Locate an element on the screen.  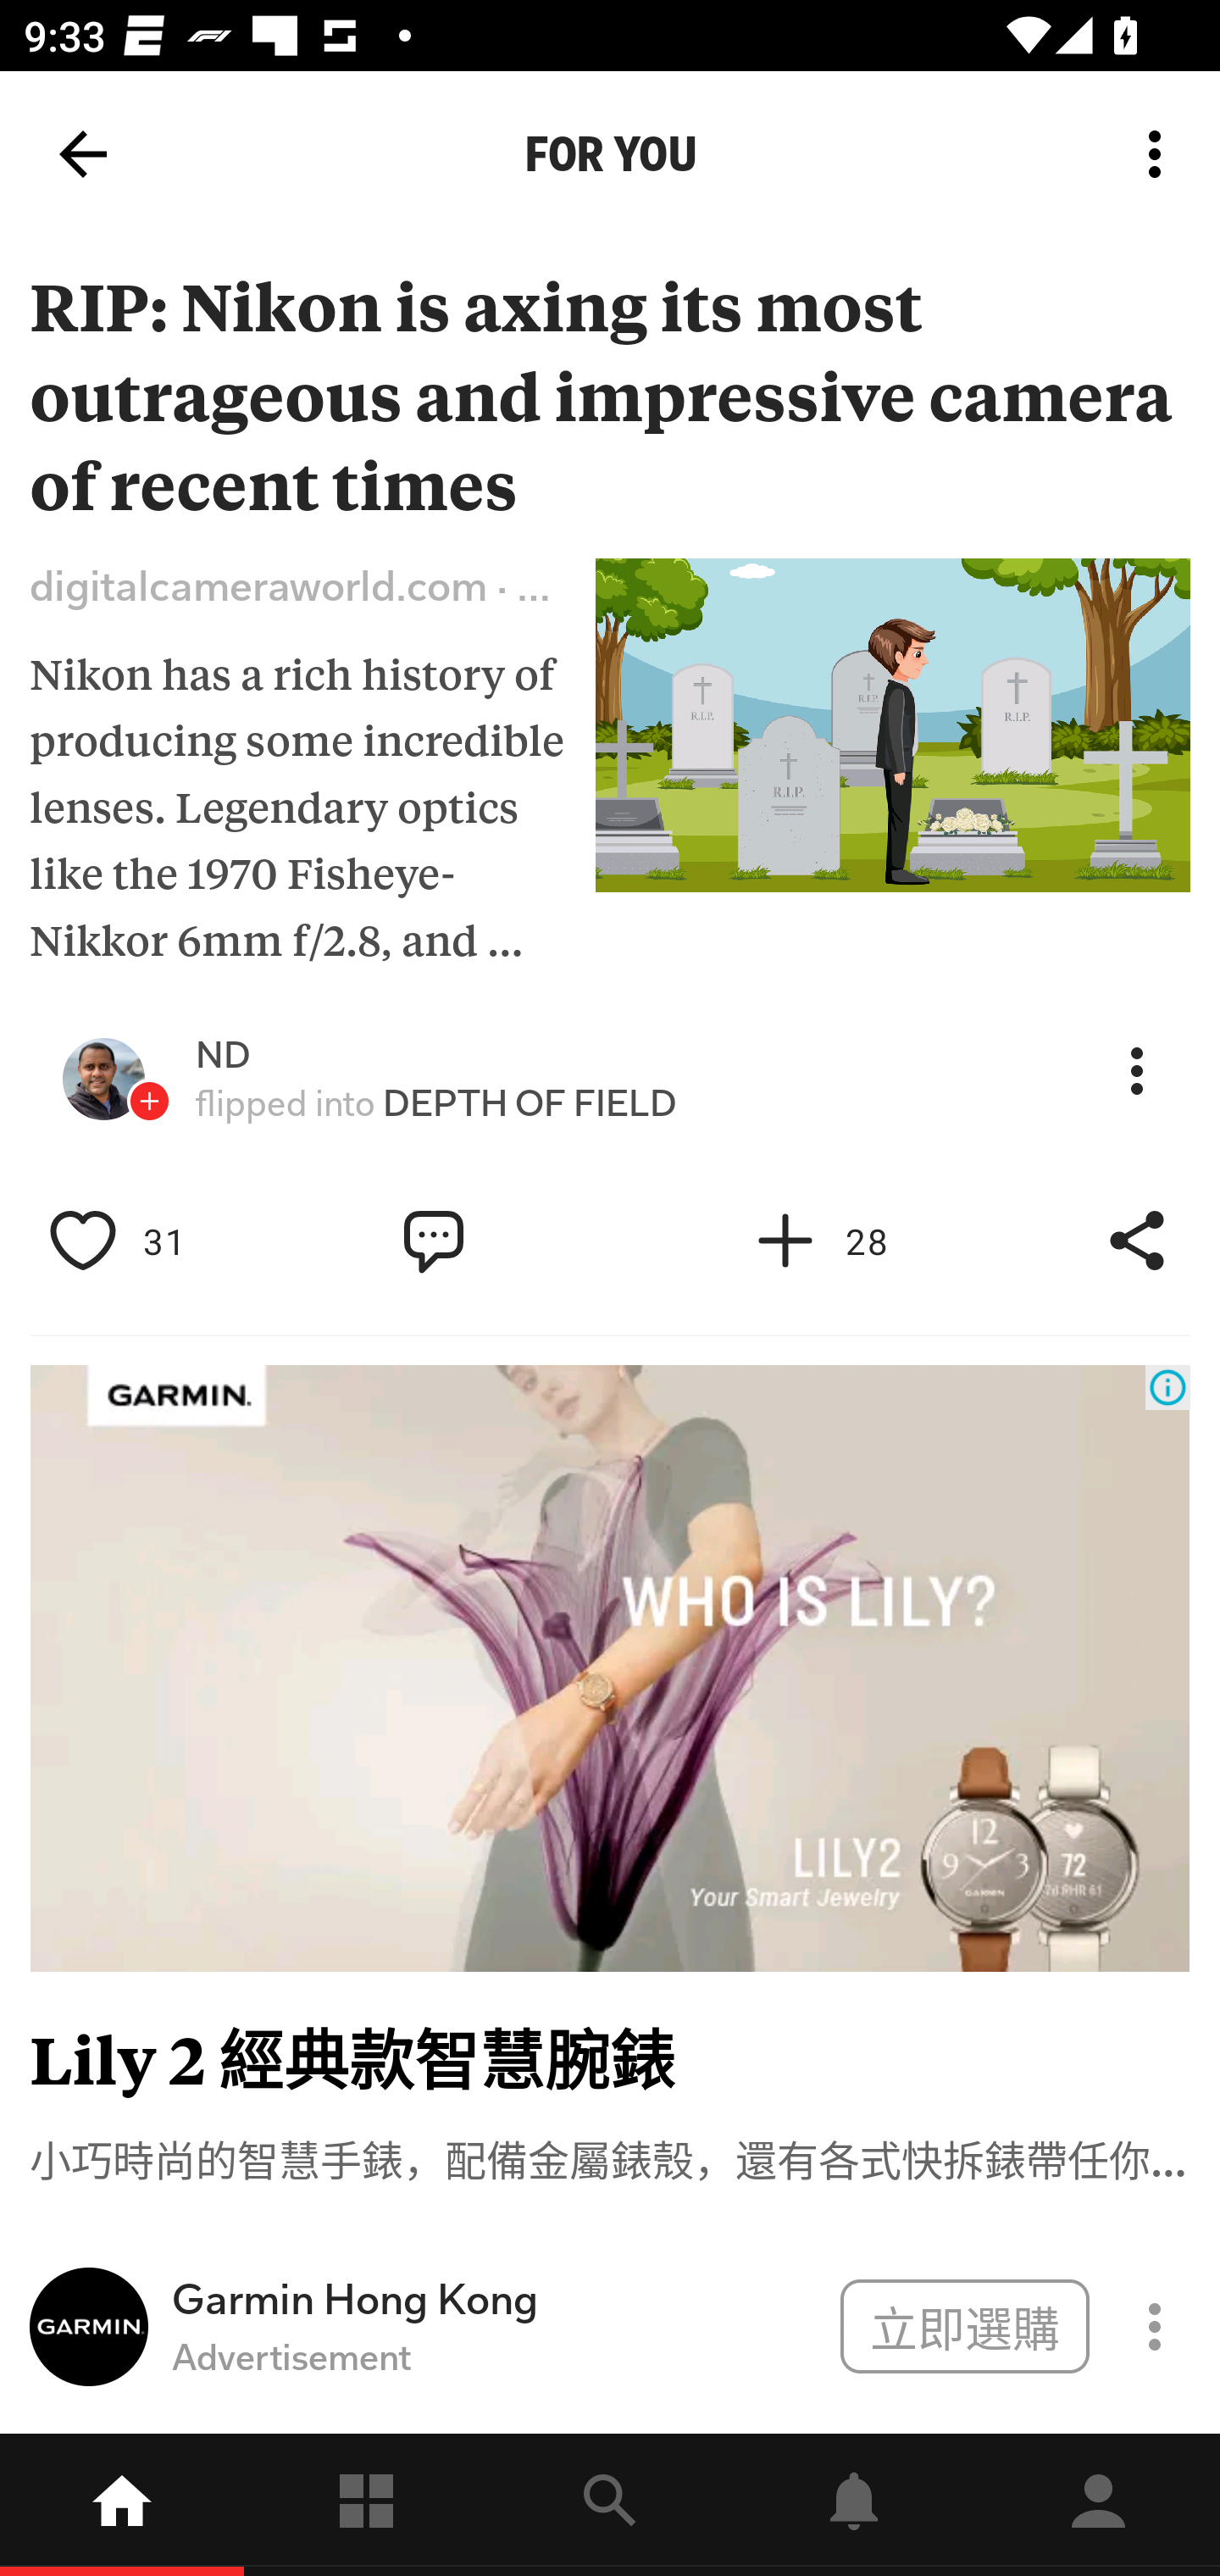
FOR YOU is located at coordinates (610, 154).